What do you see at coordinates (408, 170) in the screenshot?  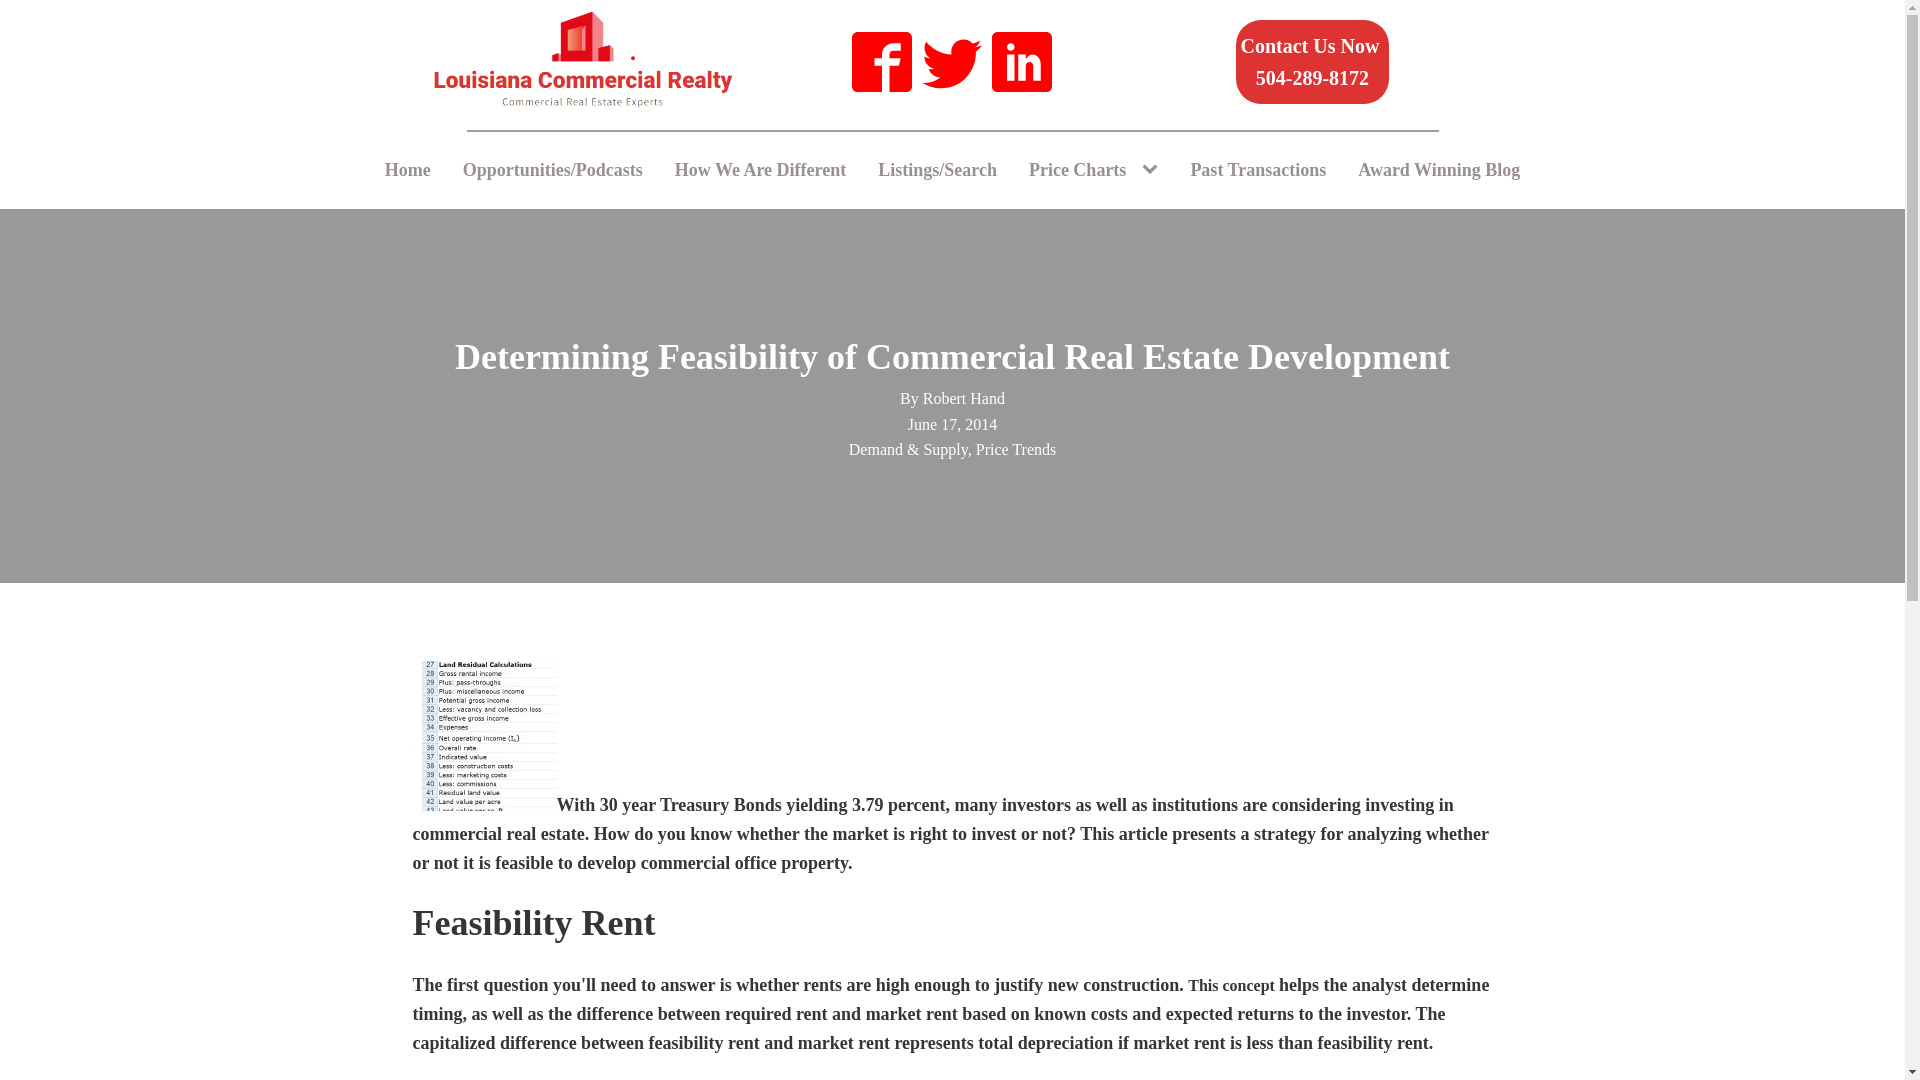 I see `How We Are Different` at bounding box center [408, 170].